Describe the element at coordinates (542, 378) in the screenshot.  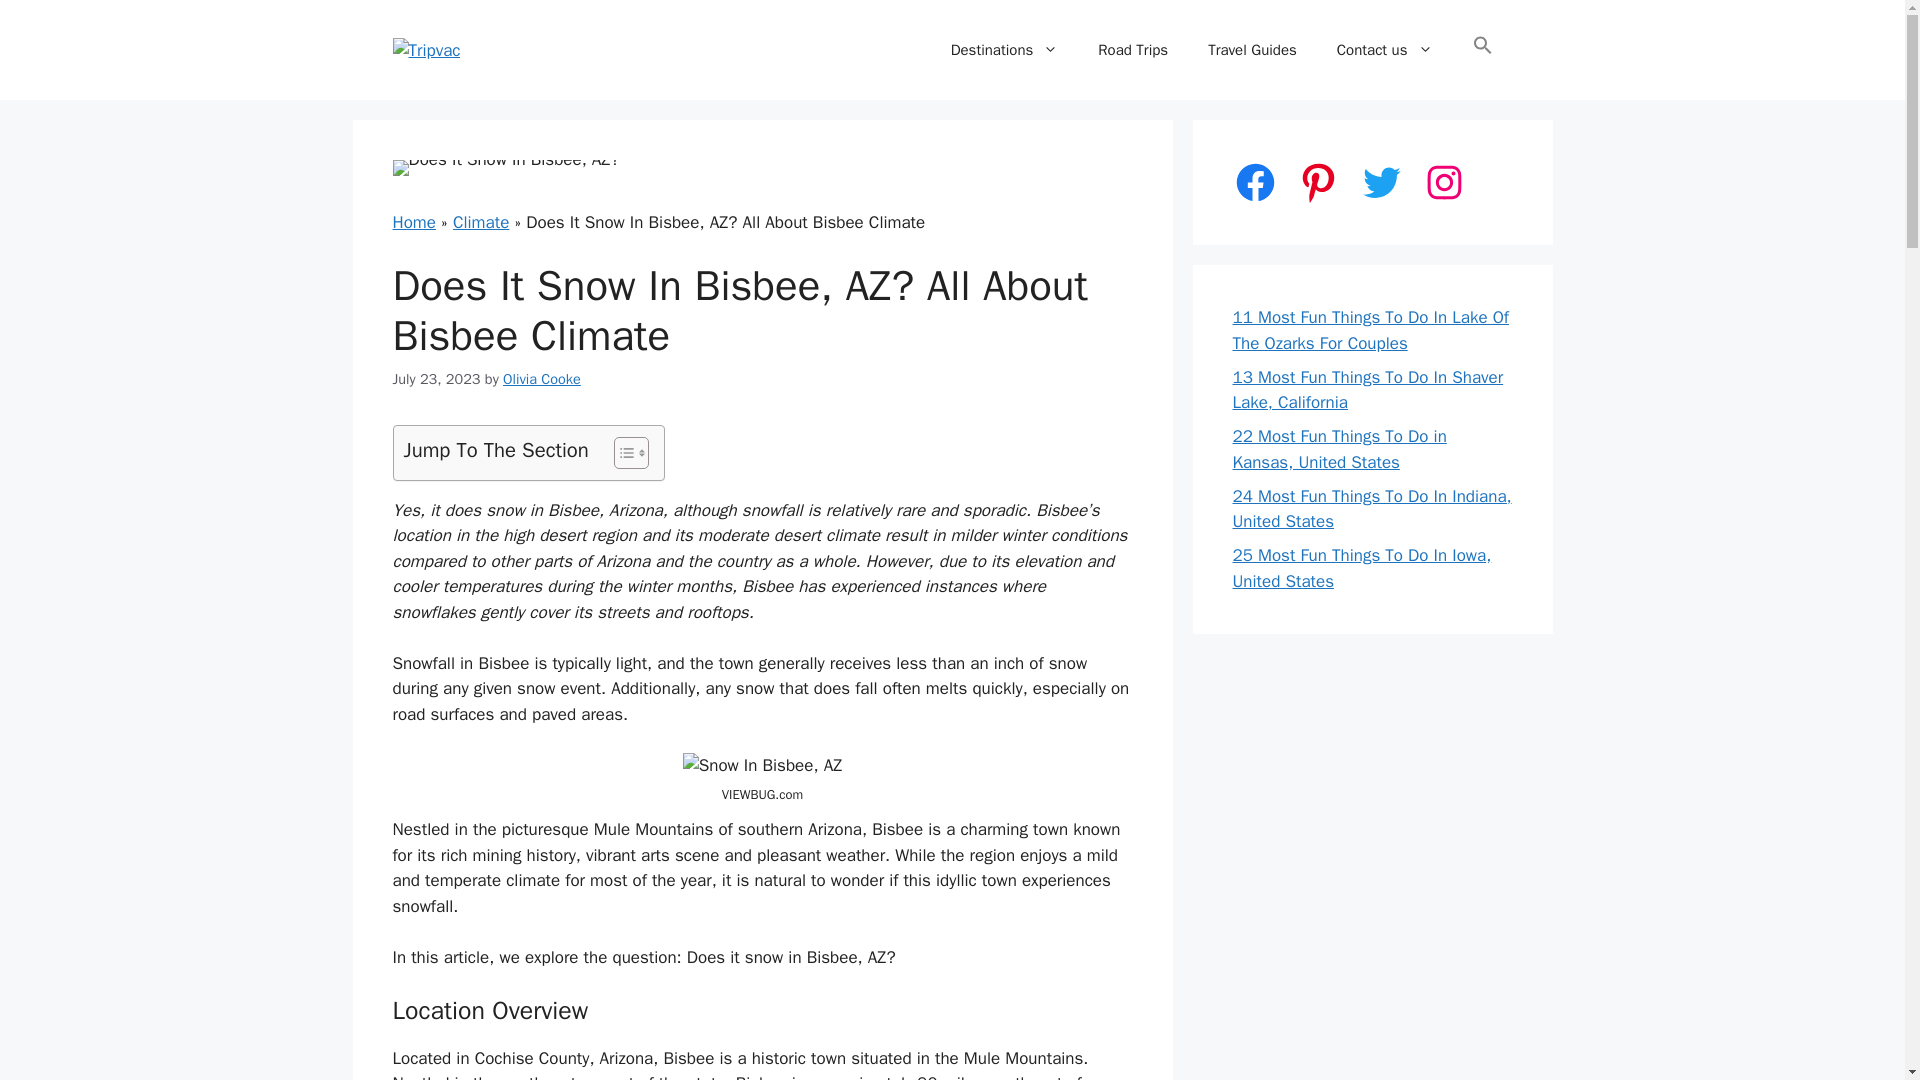
I see `Olivia Cooke` at that location.